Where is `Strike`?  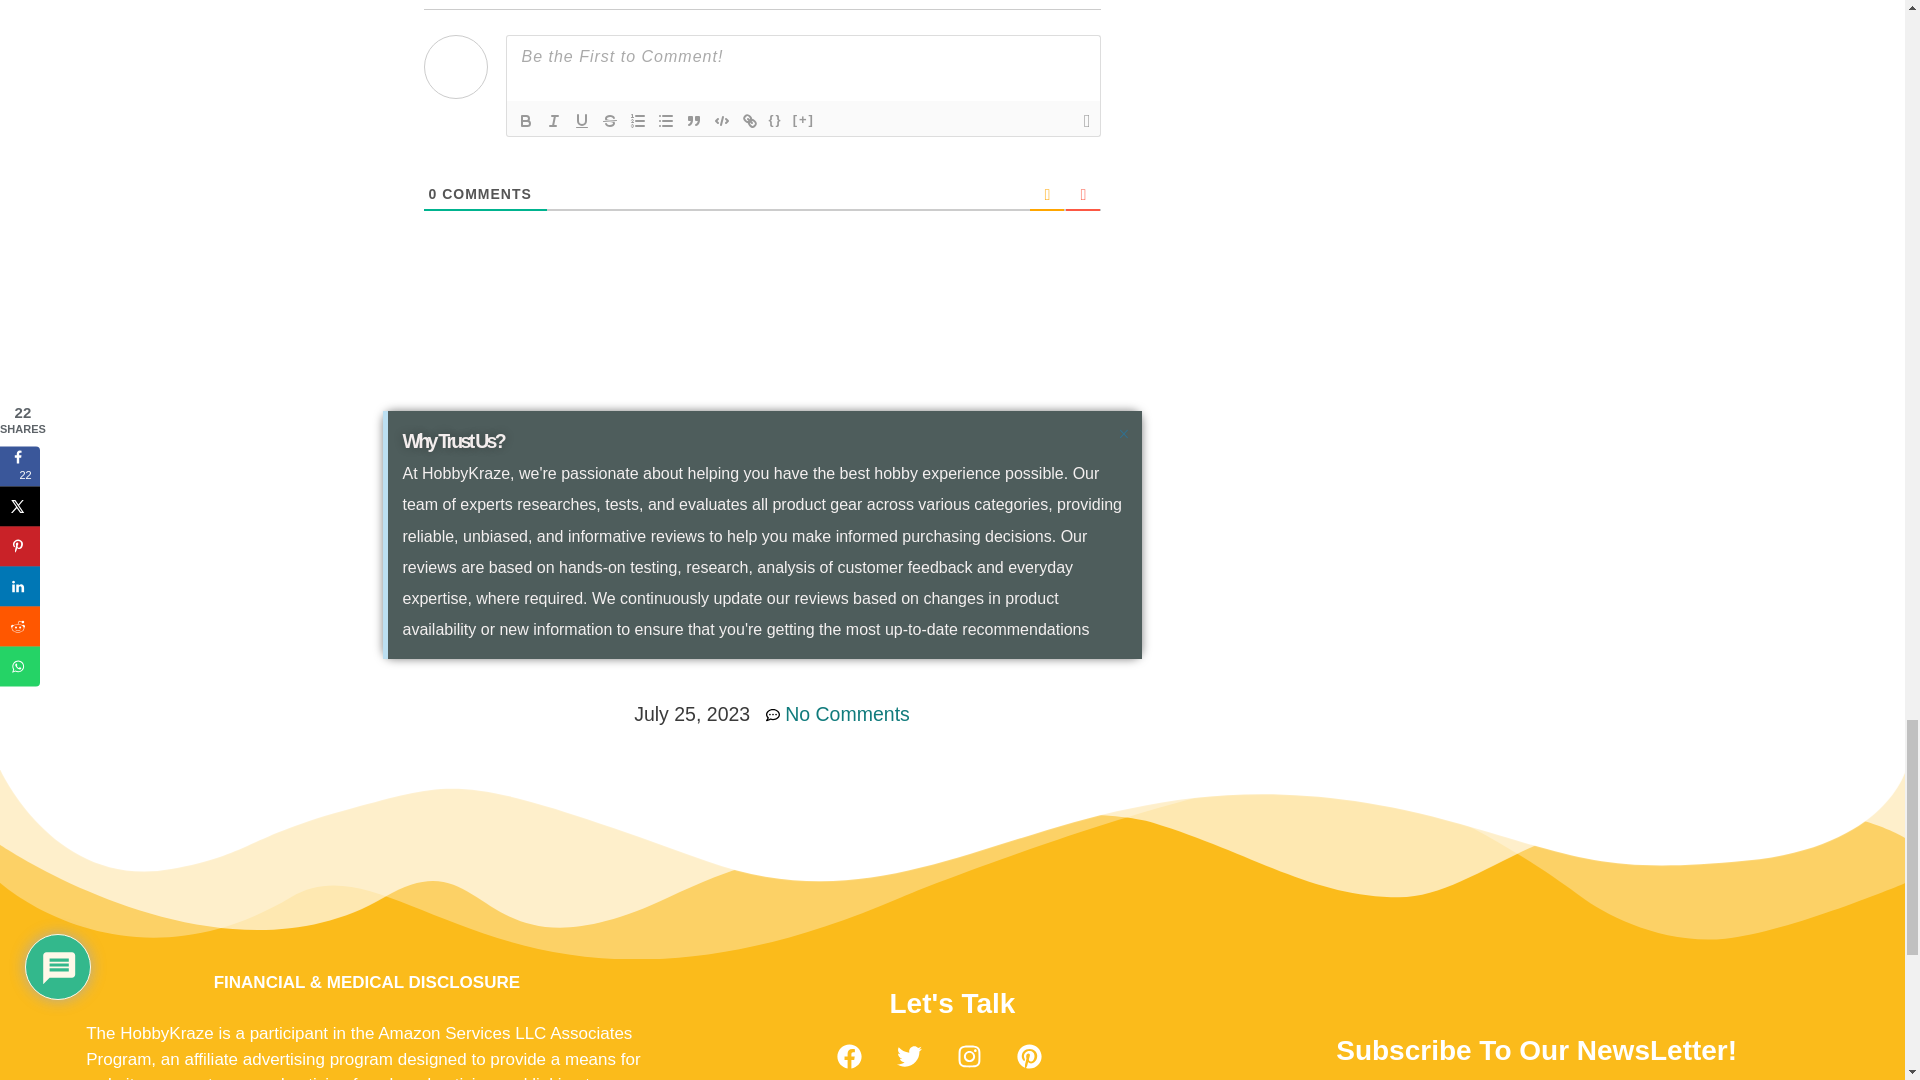 Strike is located at coordinates (610, 120).